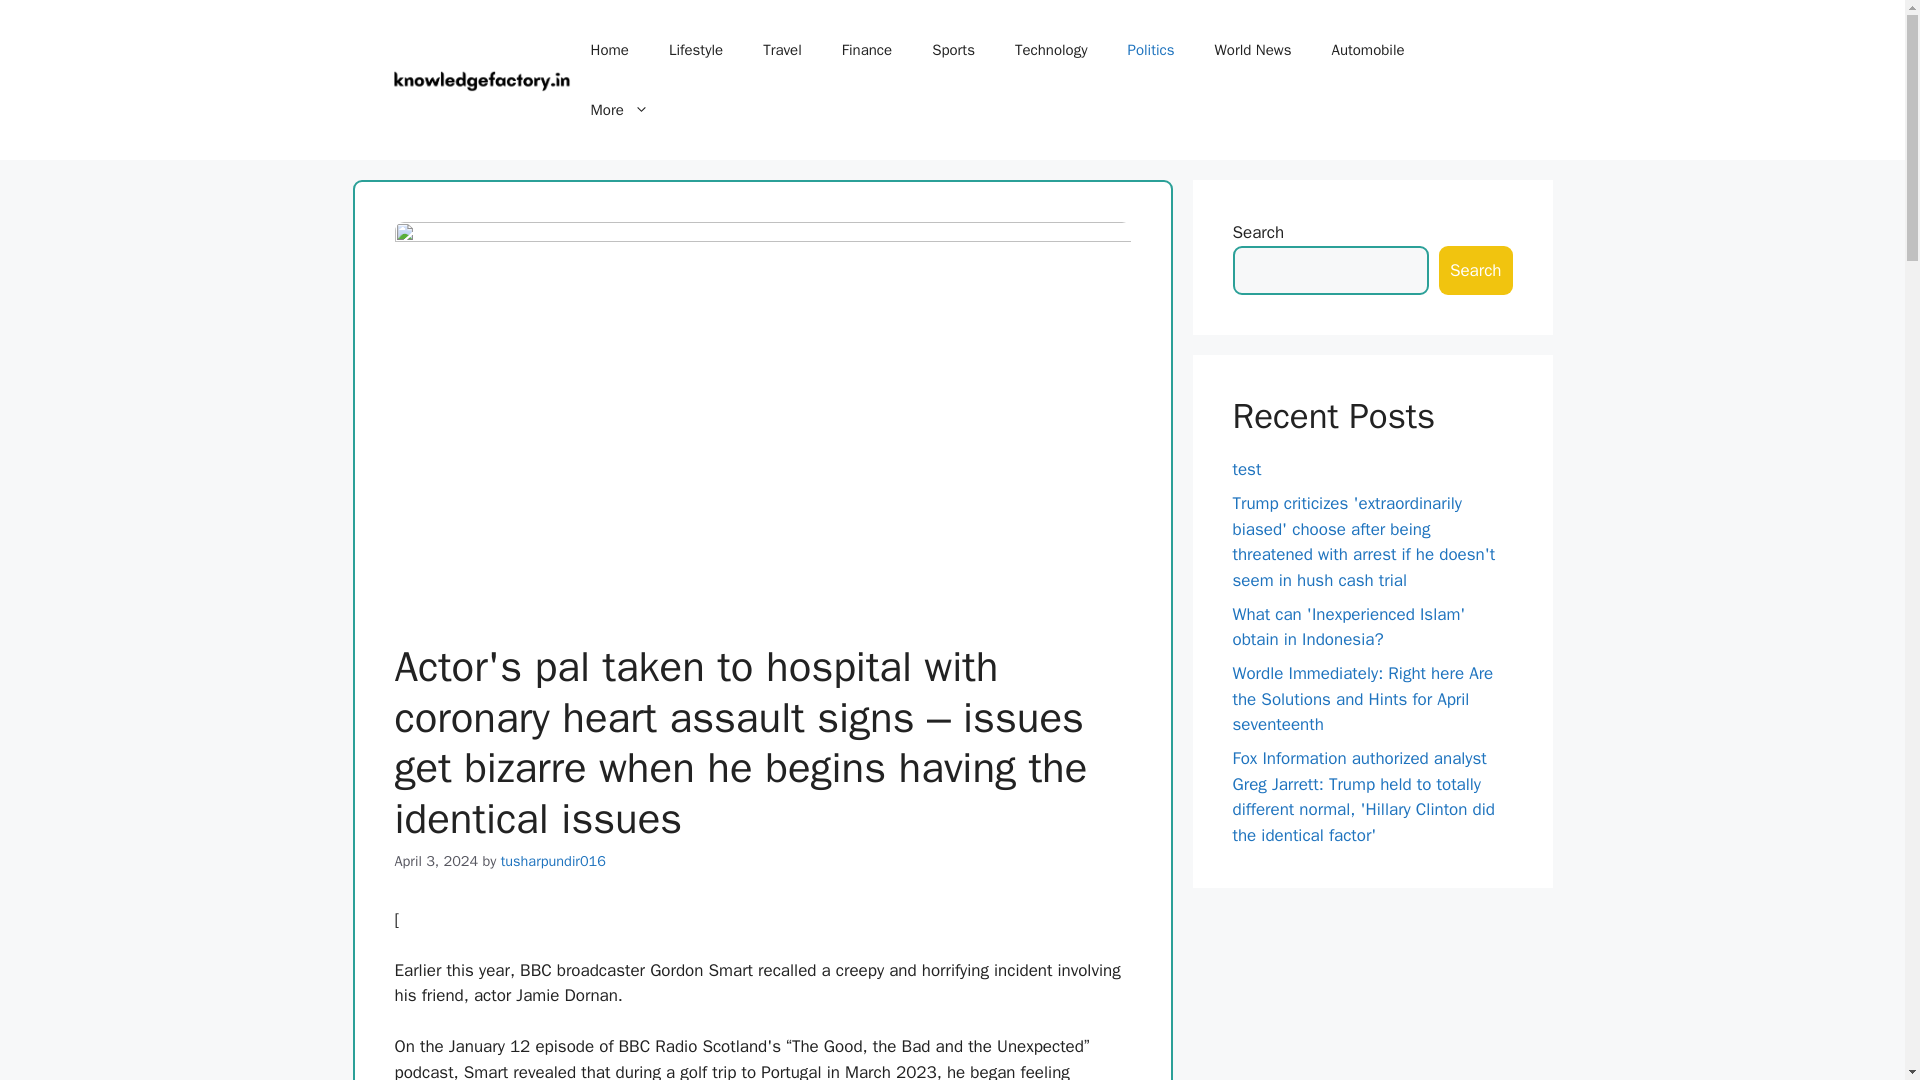  I want to click on World News, so click(1252, 50).